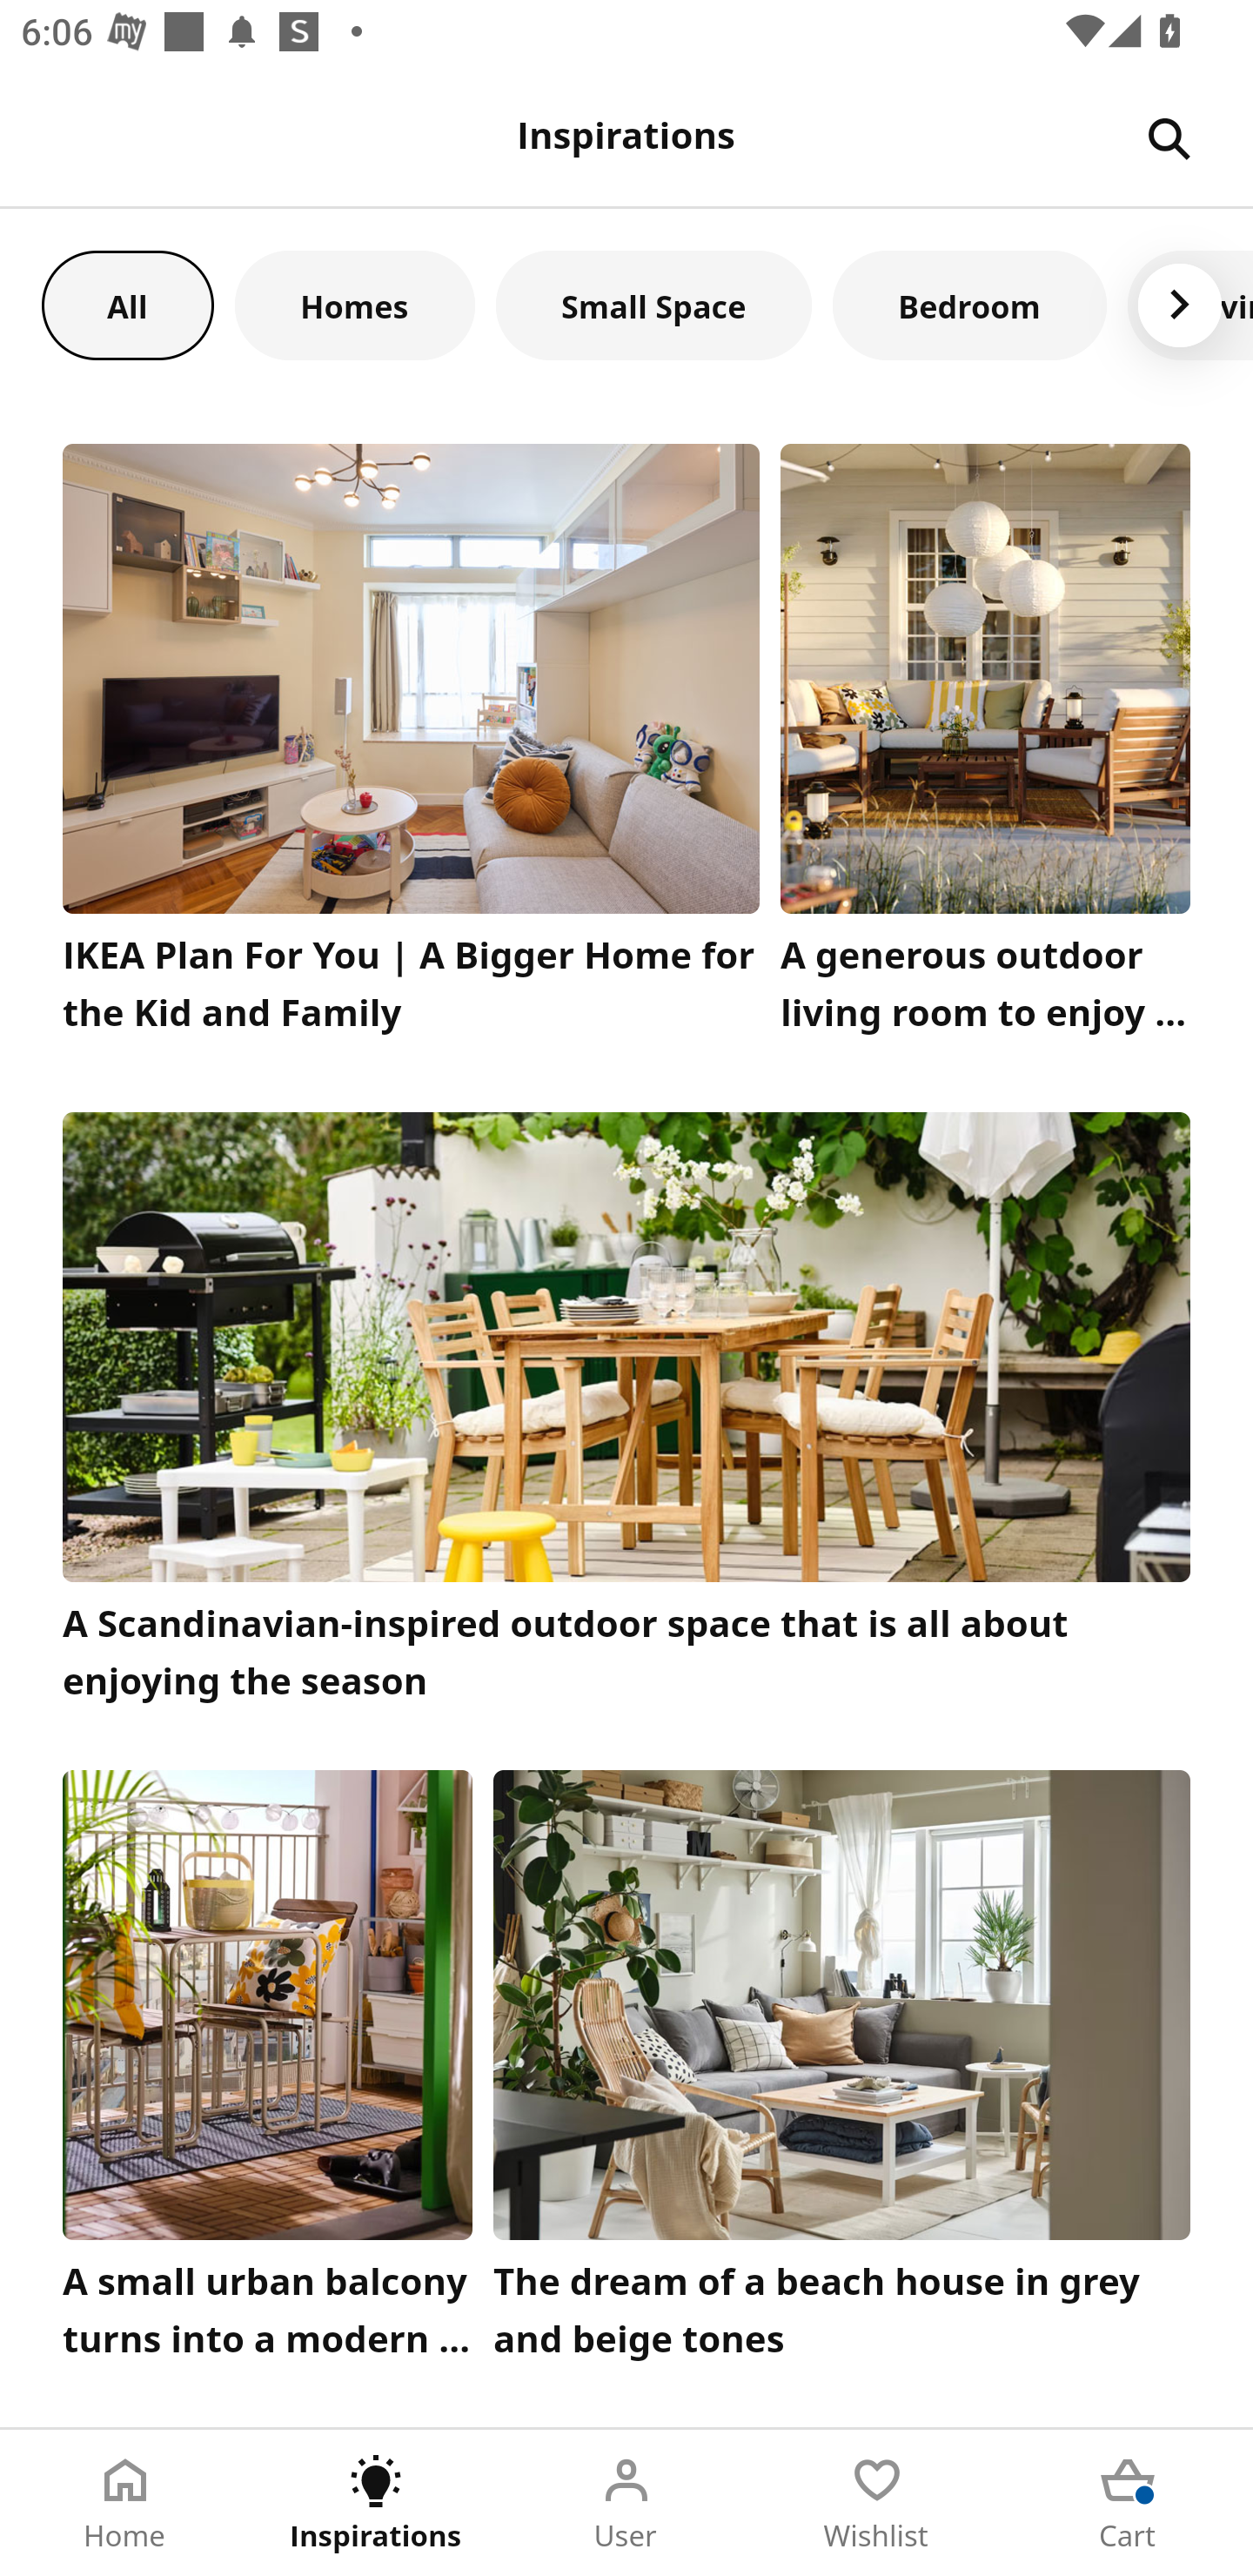 This screenshot has width=1253, height=2576. I want to click on Homes, so click(355, 305).